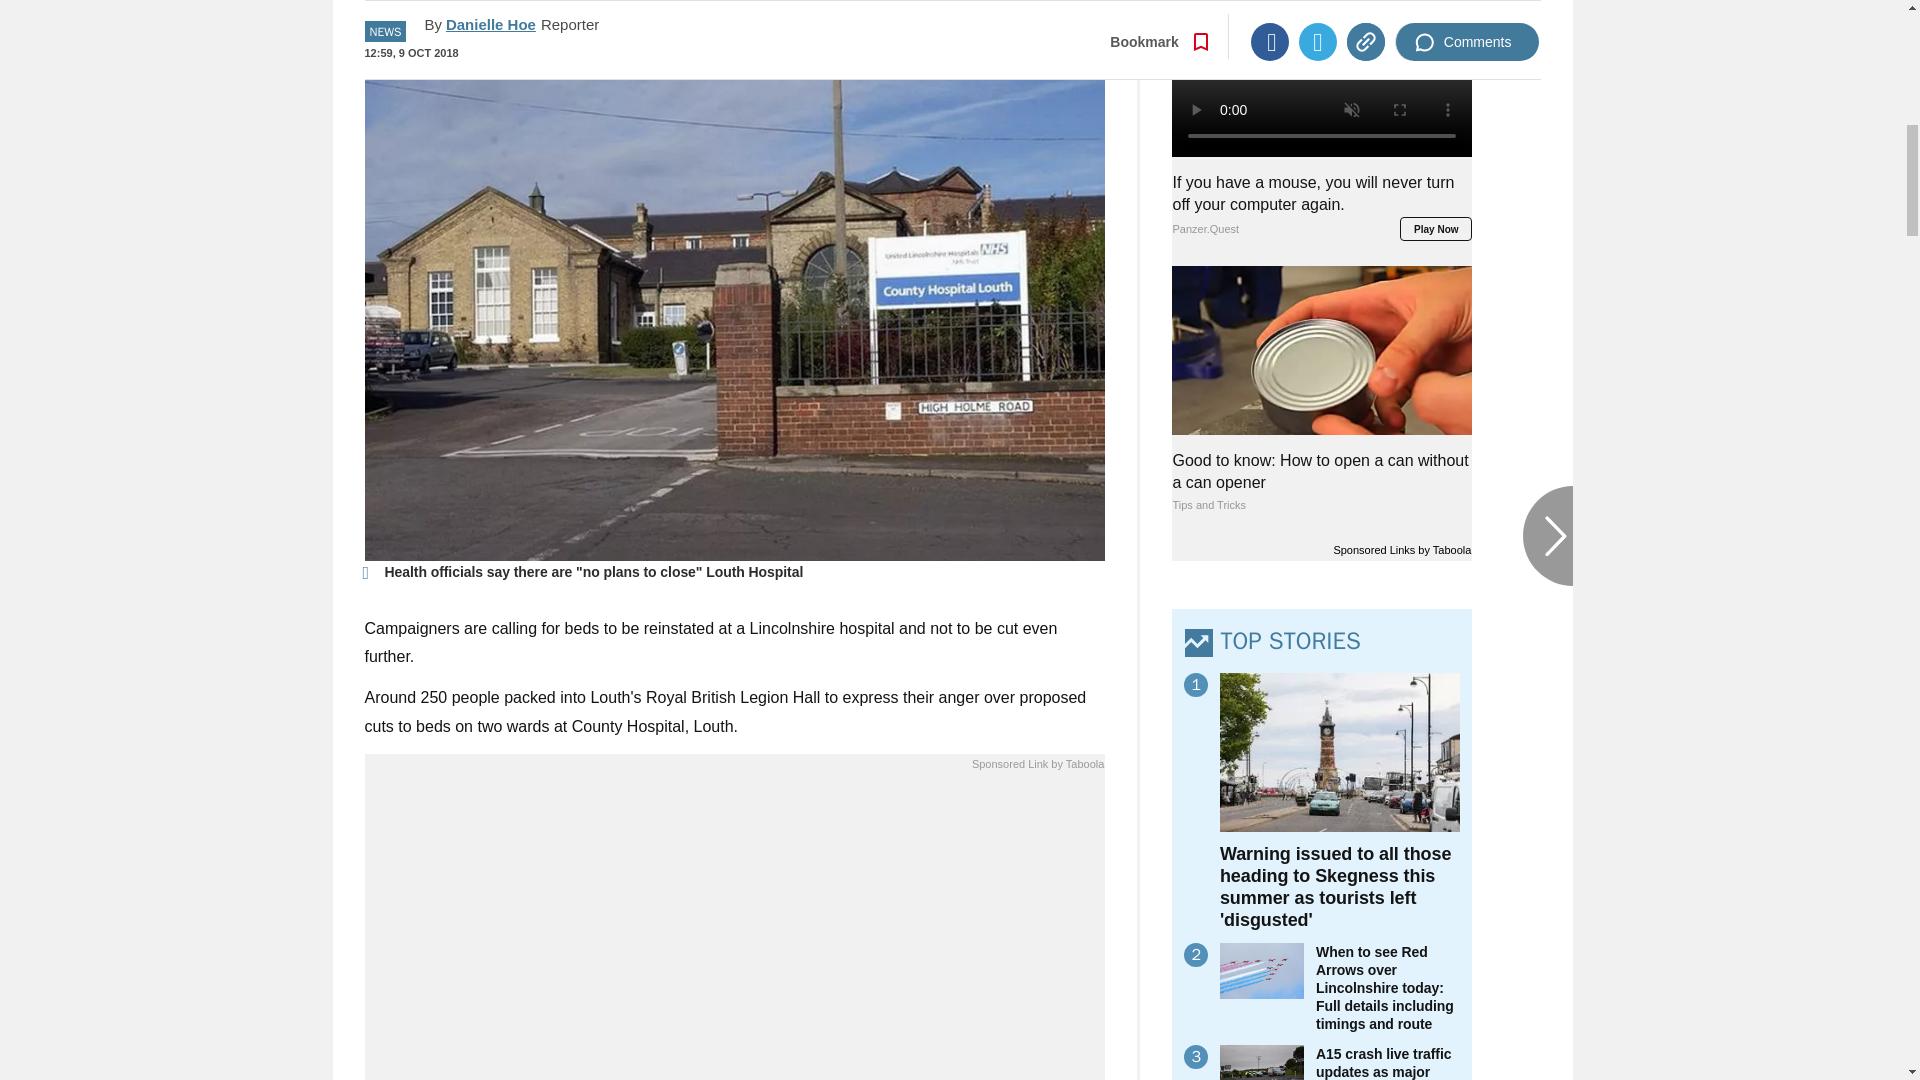 Image resolution: width=1920 pixels, height=1080 pixels. I want to click on Go, so click(962, 24).